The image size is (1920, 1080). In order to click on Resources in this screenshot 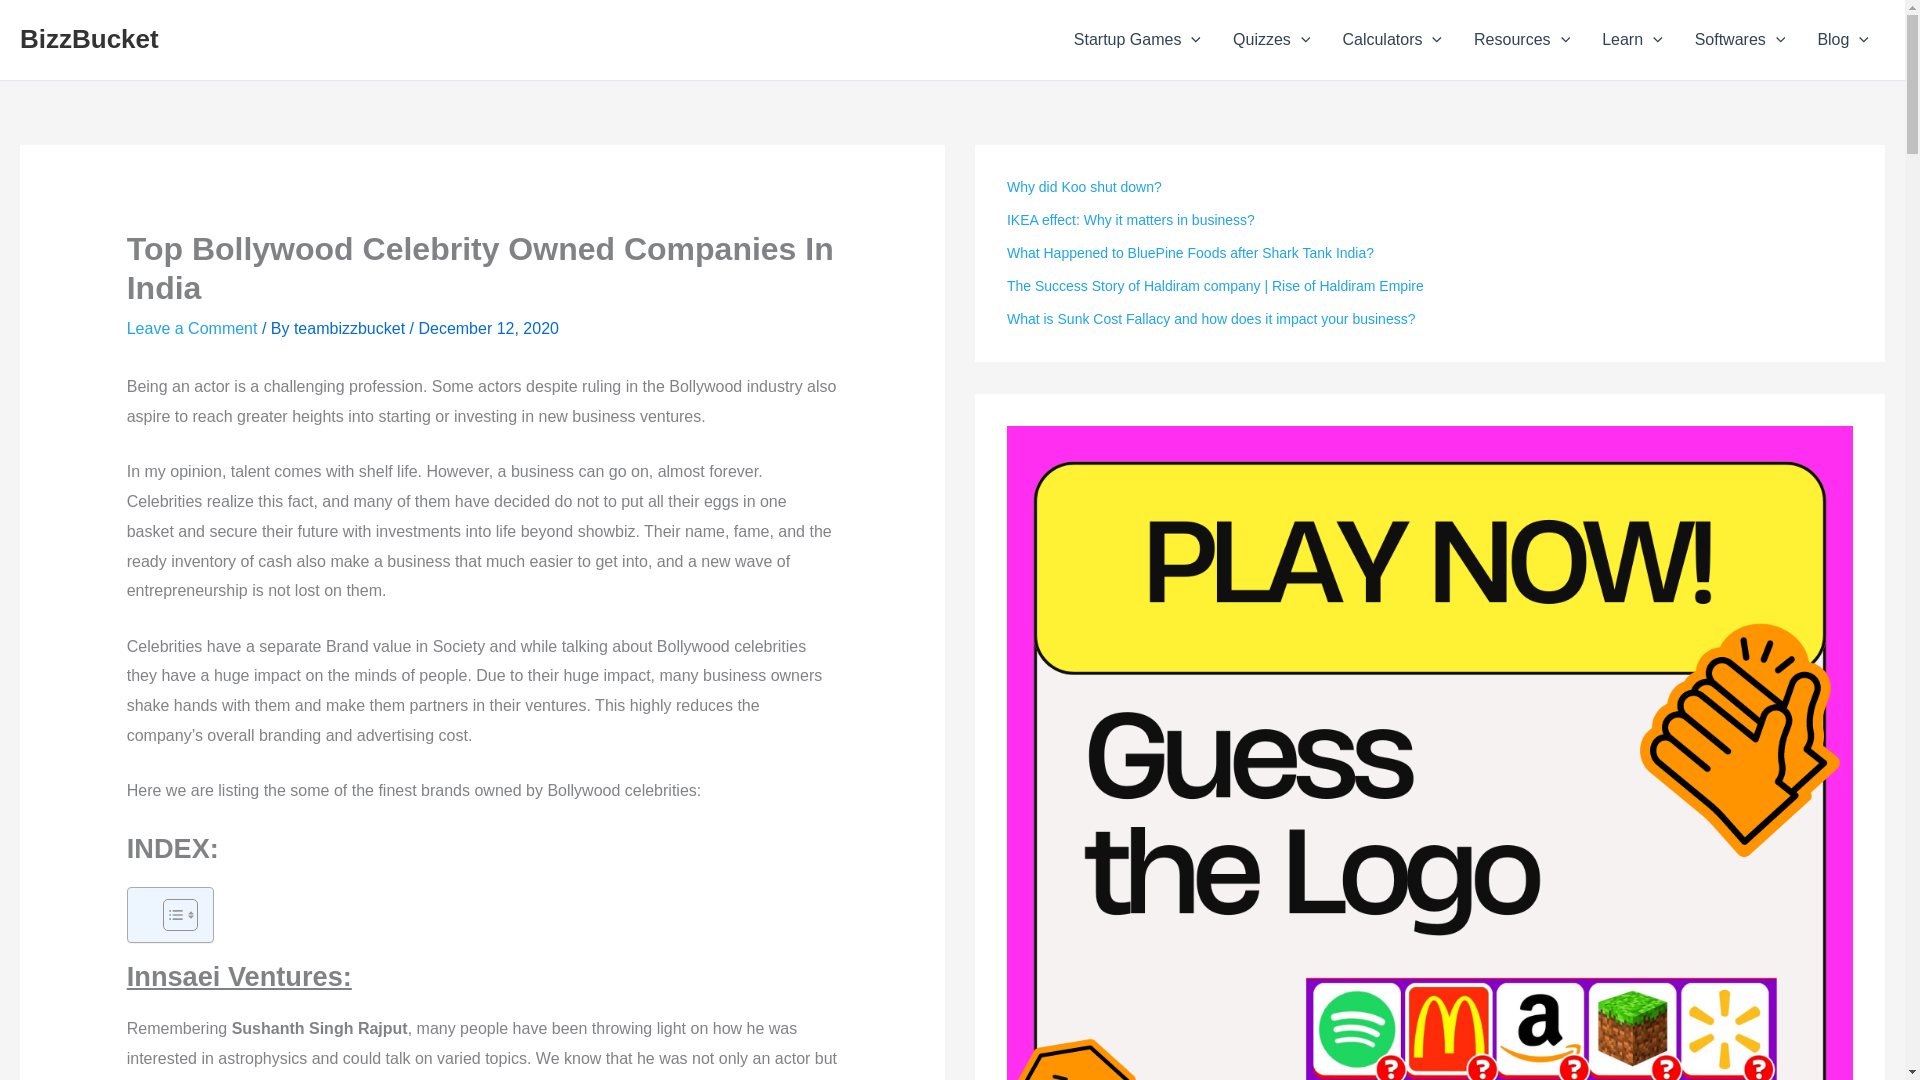, I will do `click(1521, 40)`.